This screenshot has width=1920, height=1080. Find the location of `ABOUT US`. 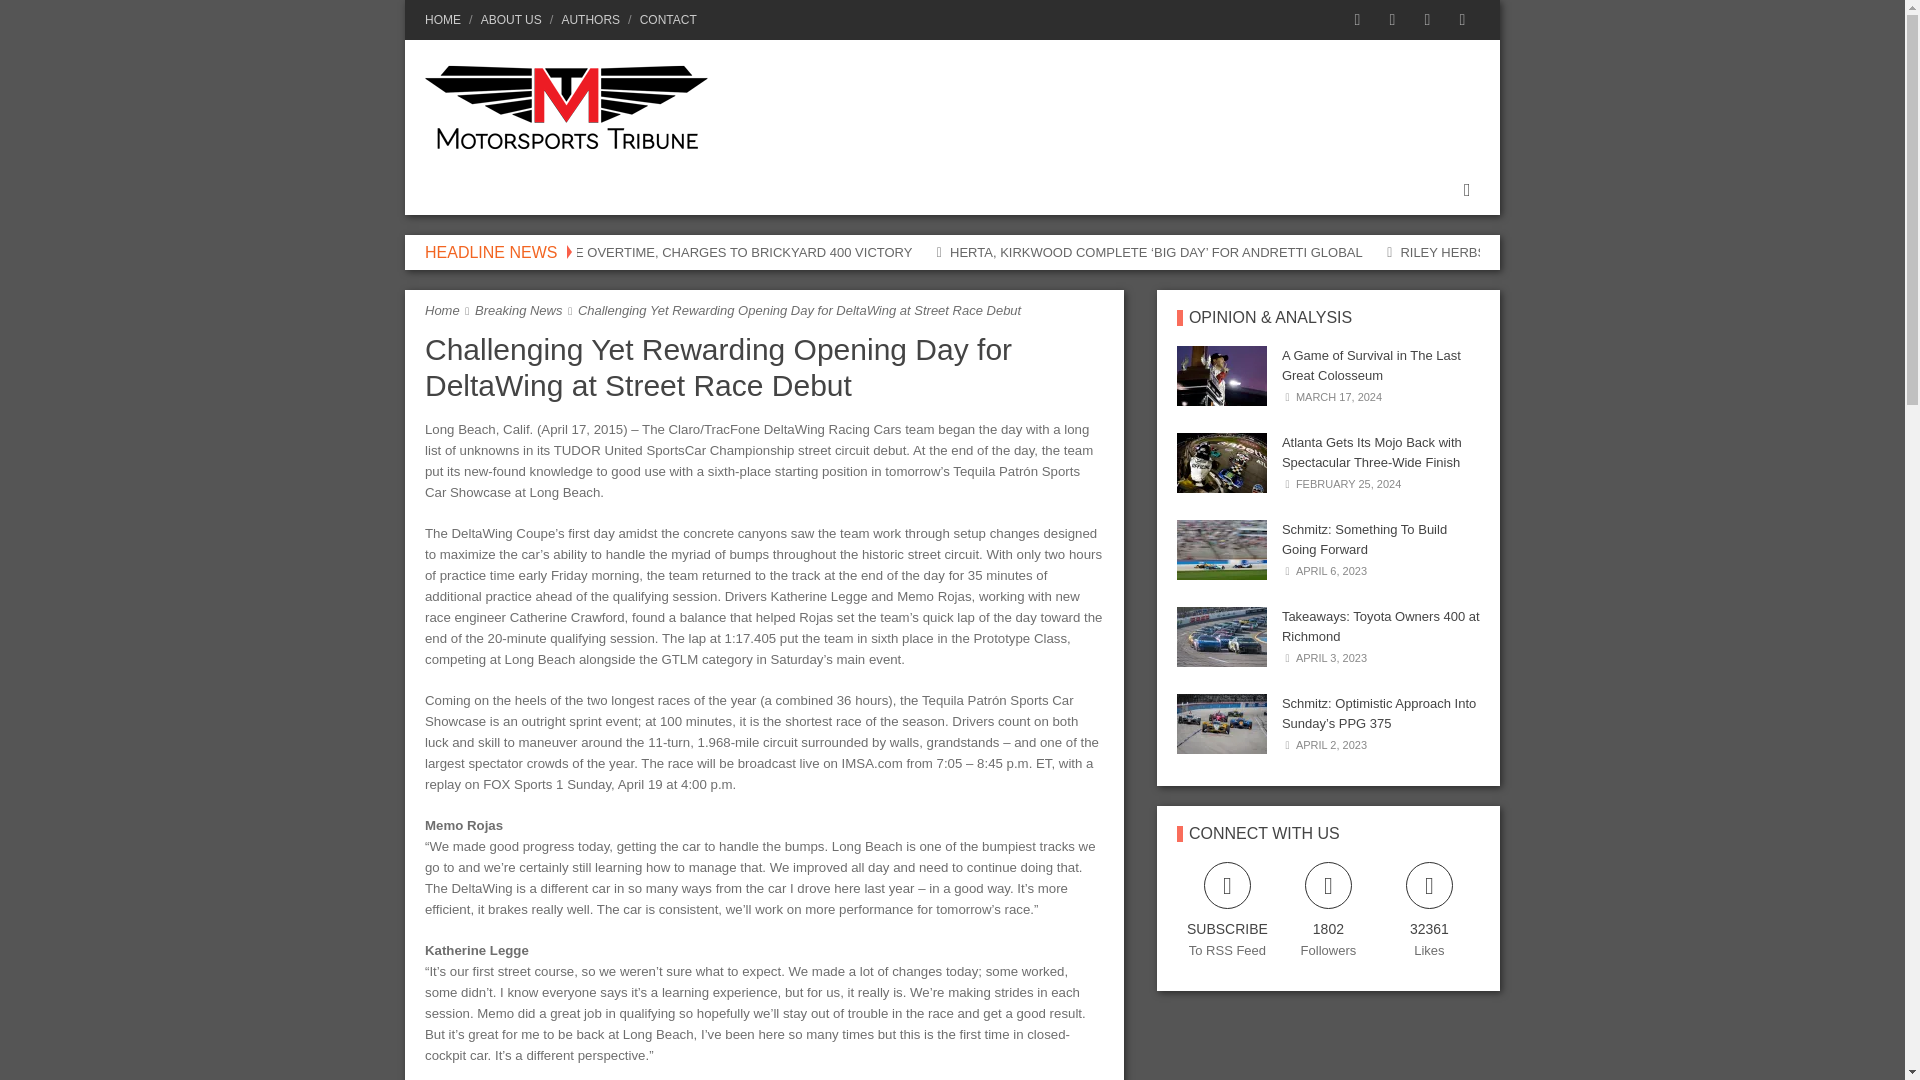

ABOUT US is located at coordinates (510, 20).